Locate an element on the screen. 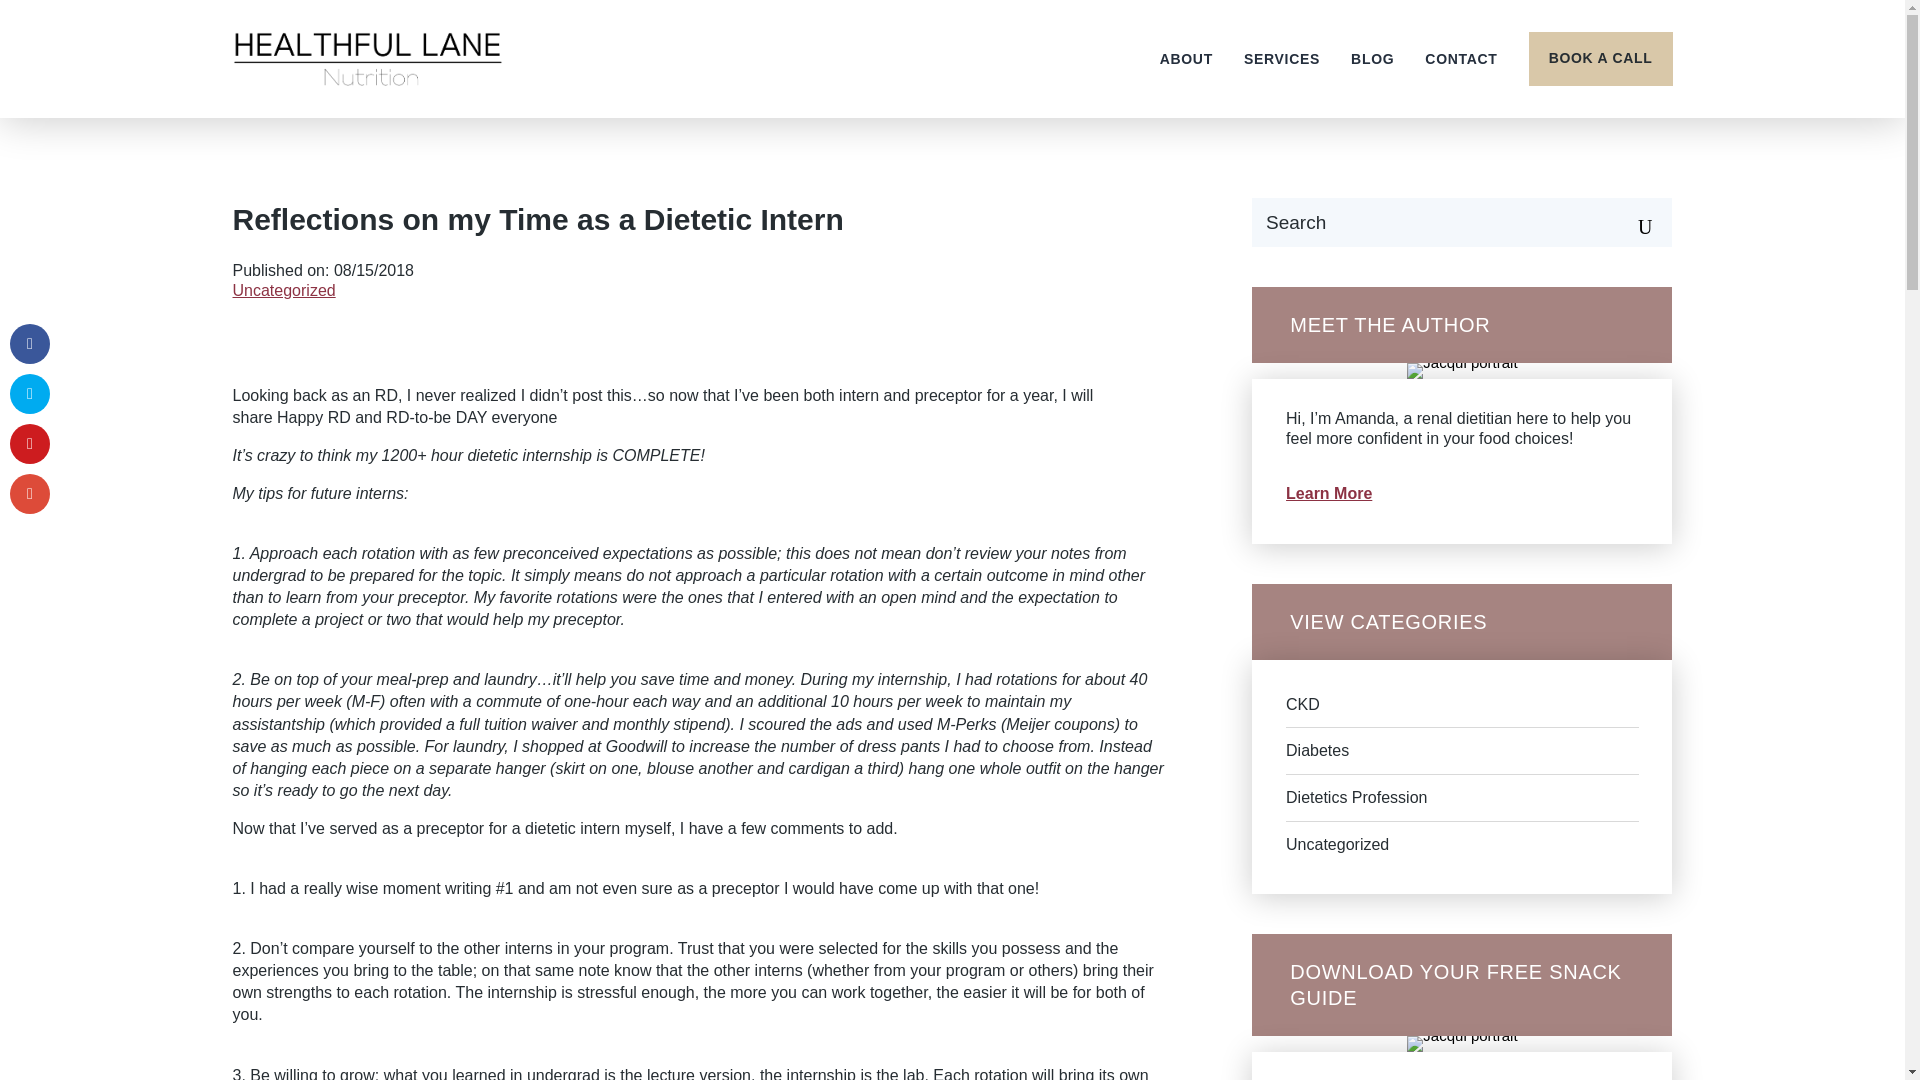 The height and width of the screenshot is (1080, 1920). Search is located at coordinates (1632, 222).